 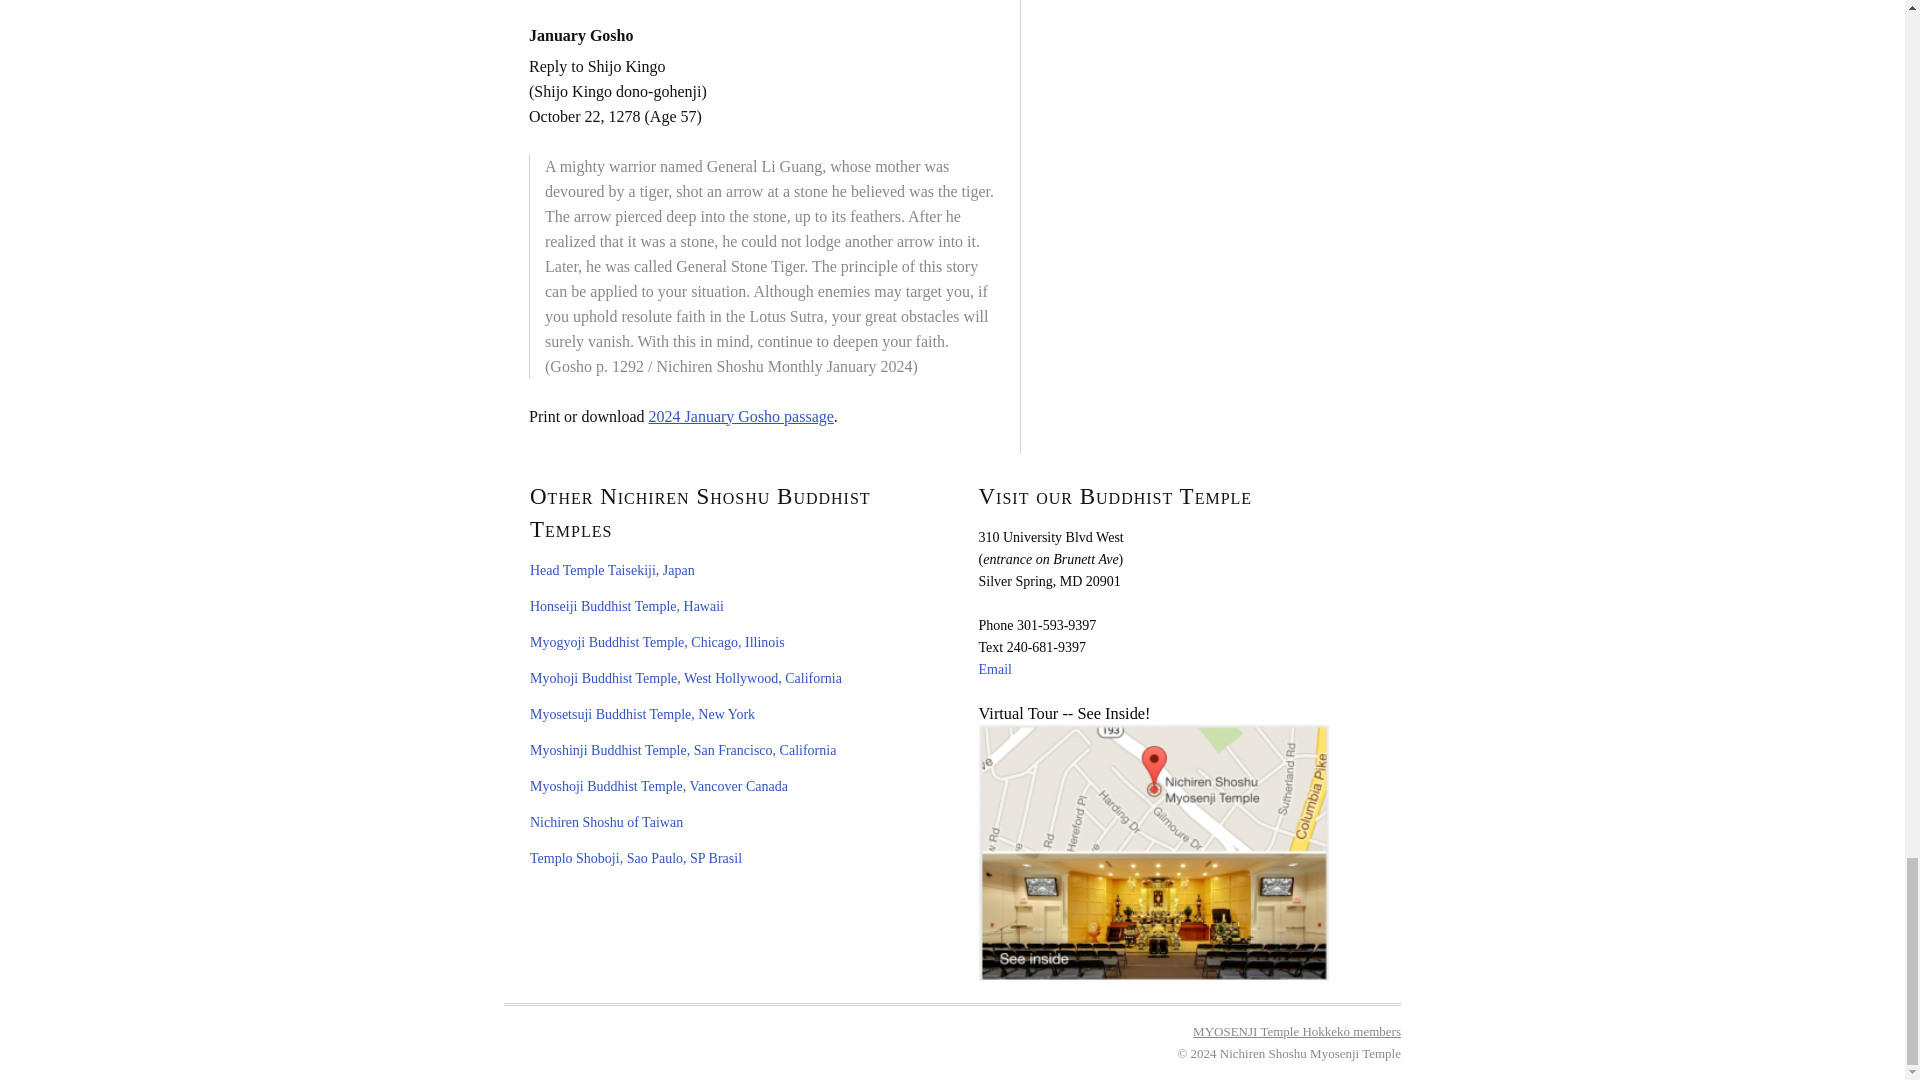 What do you see at coordinates (606, 822) in the screenshot?
I see `Nichiren Shoshu Buddhism of Taiwan` at bounding box center [606, 822].